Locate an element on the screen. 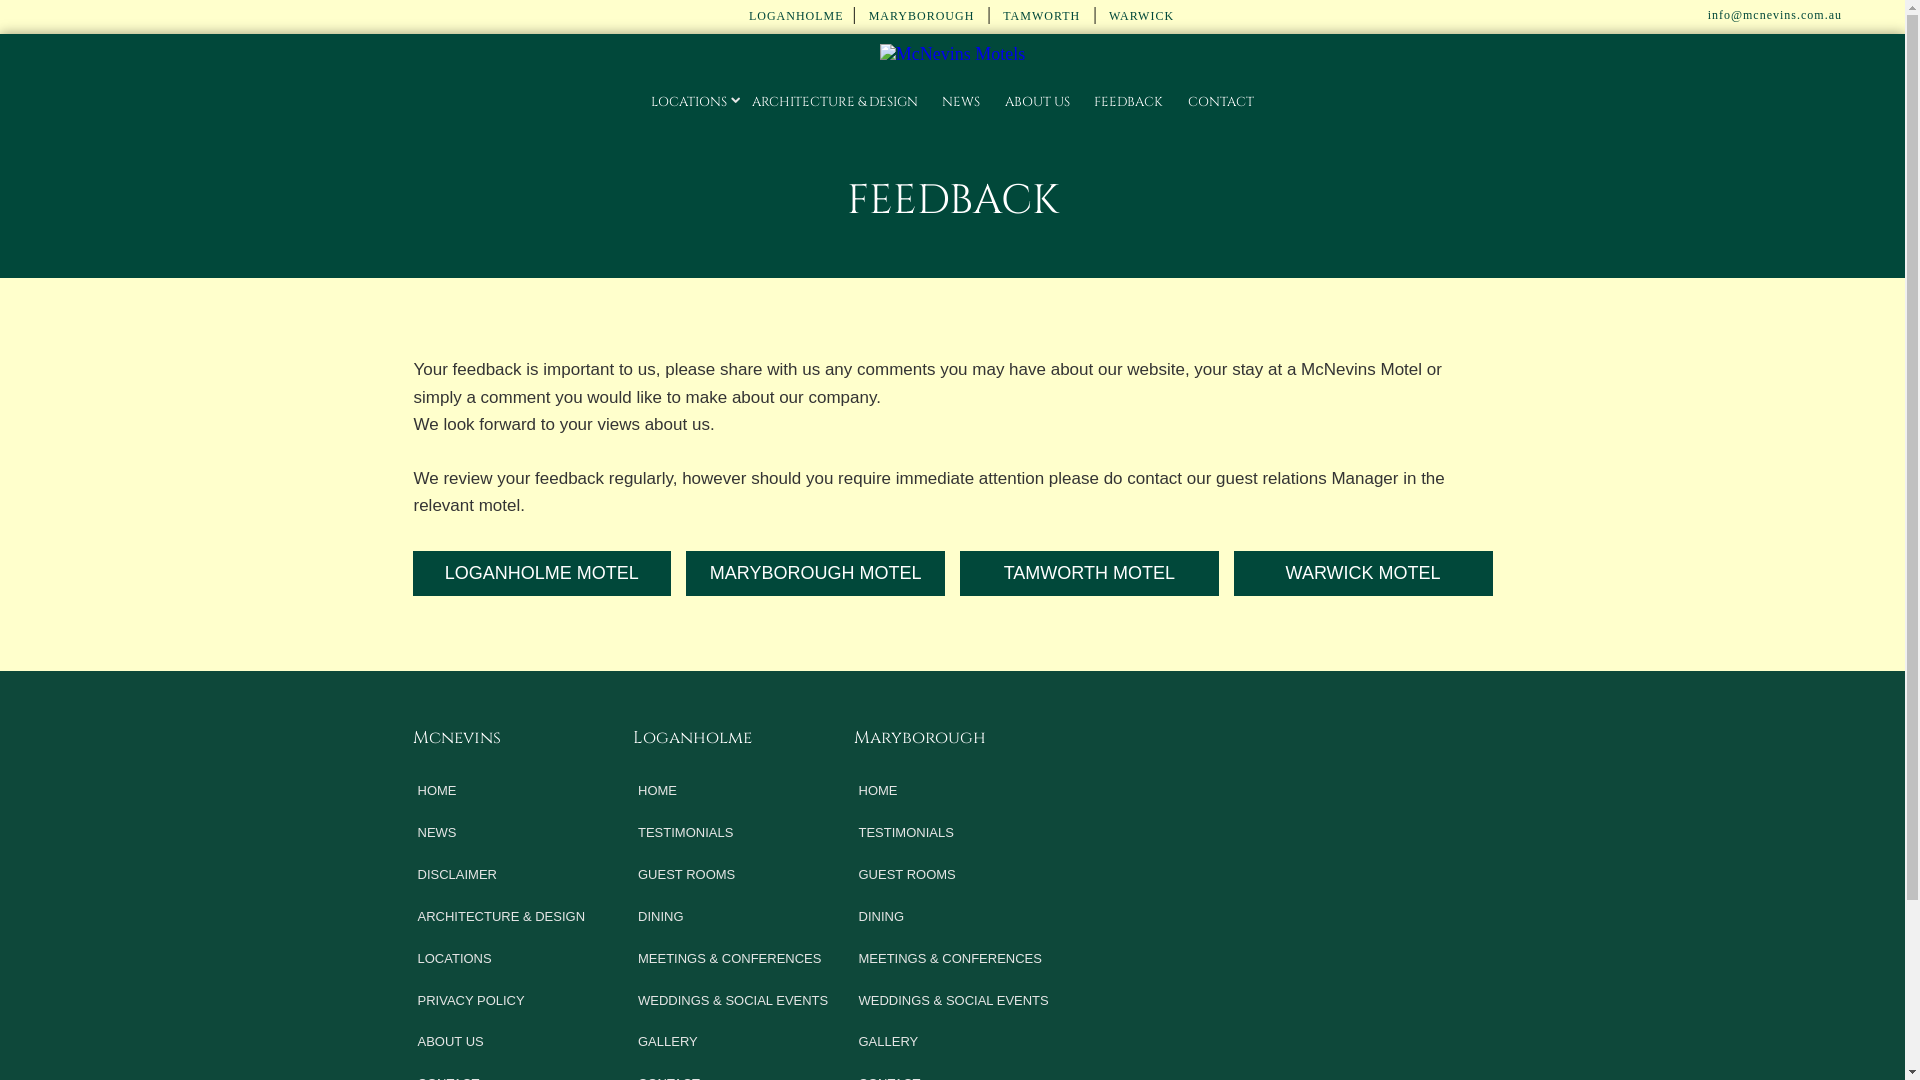 This screenshot has height=1080, width=1920. ABOUT US is located at coordinates (1037, 102).